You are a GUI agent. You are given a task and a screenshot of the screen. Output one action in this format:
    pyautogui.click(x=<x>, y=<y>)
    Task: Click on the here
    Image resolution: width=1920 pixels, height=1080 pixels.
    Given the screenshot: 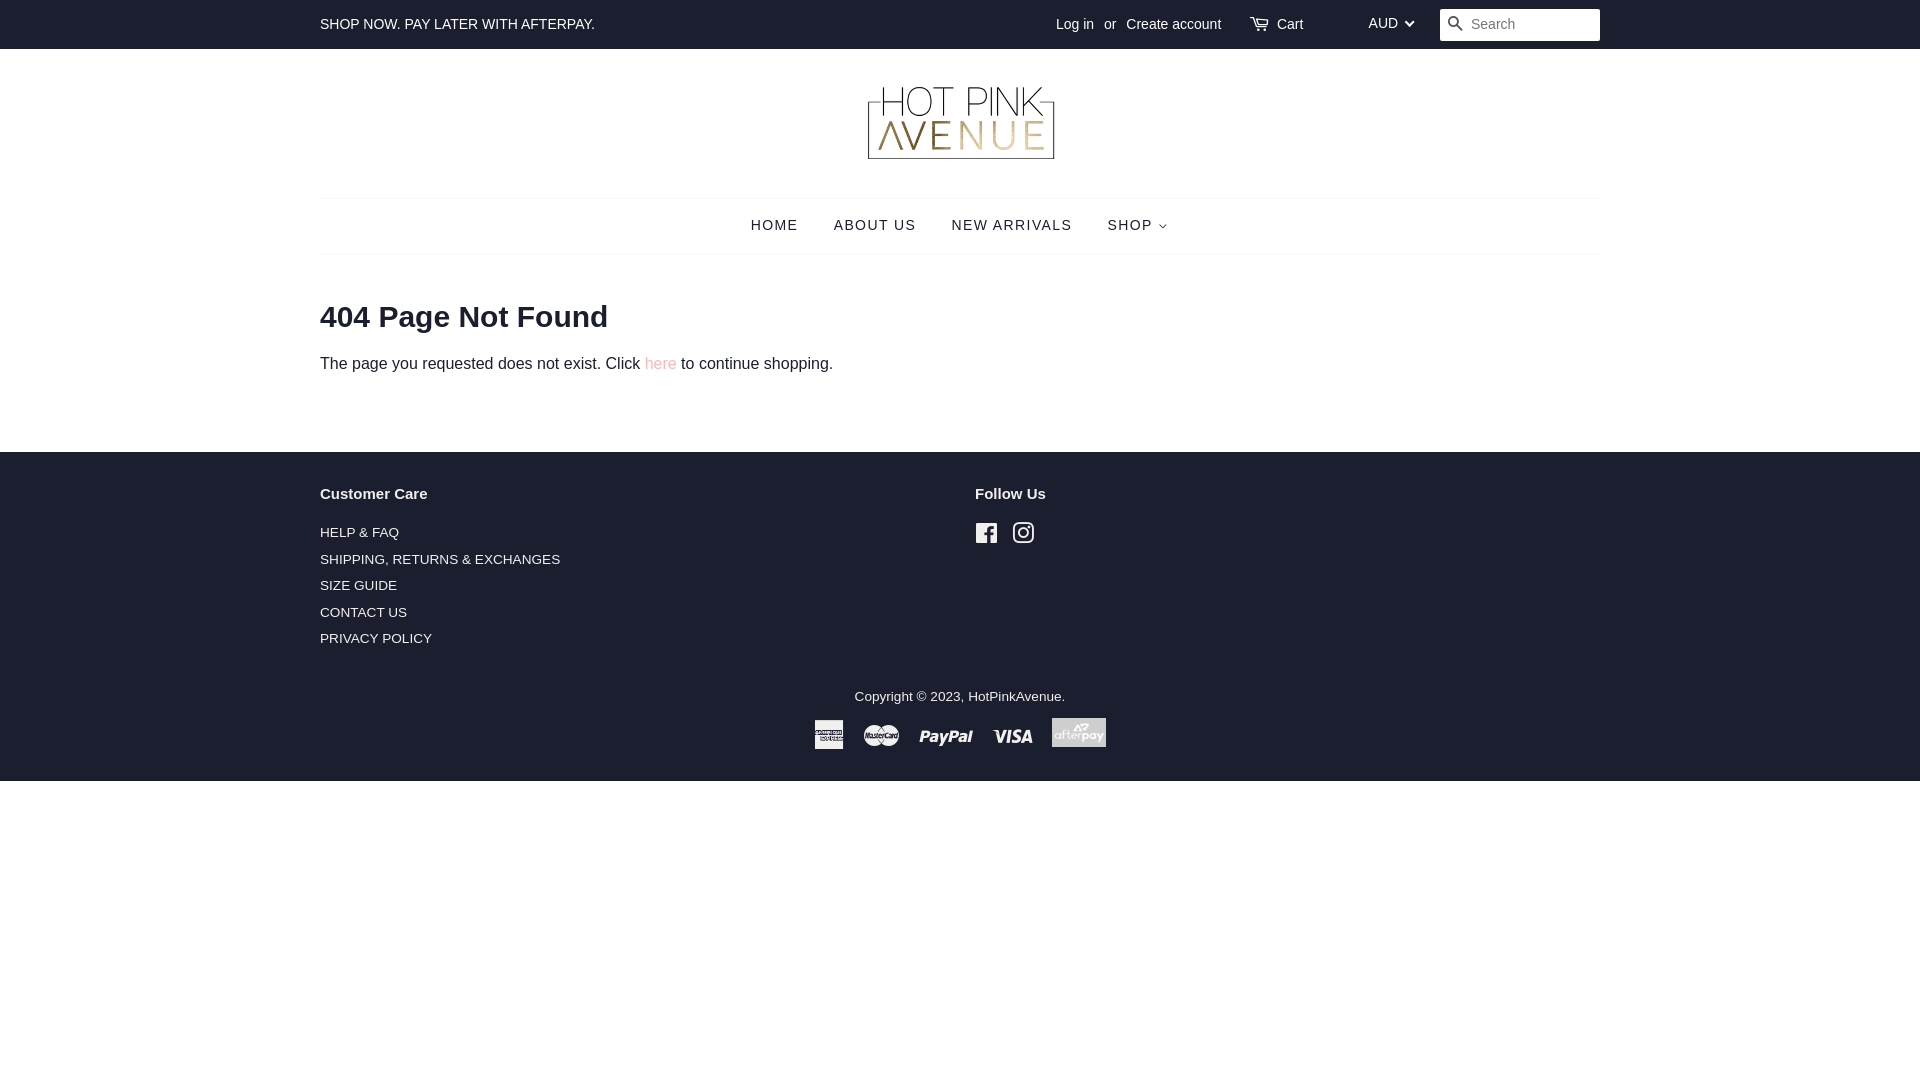 What is the action you would take?
    pyautogui.click(x=661, y=364)
    